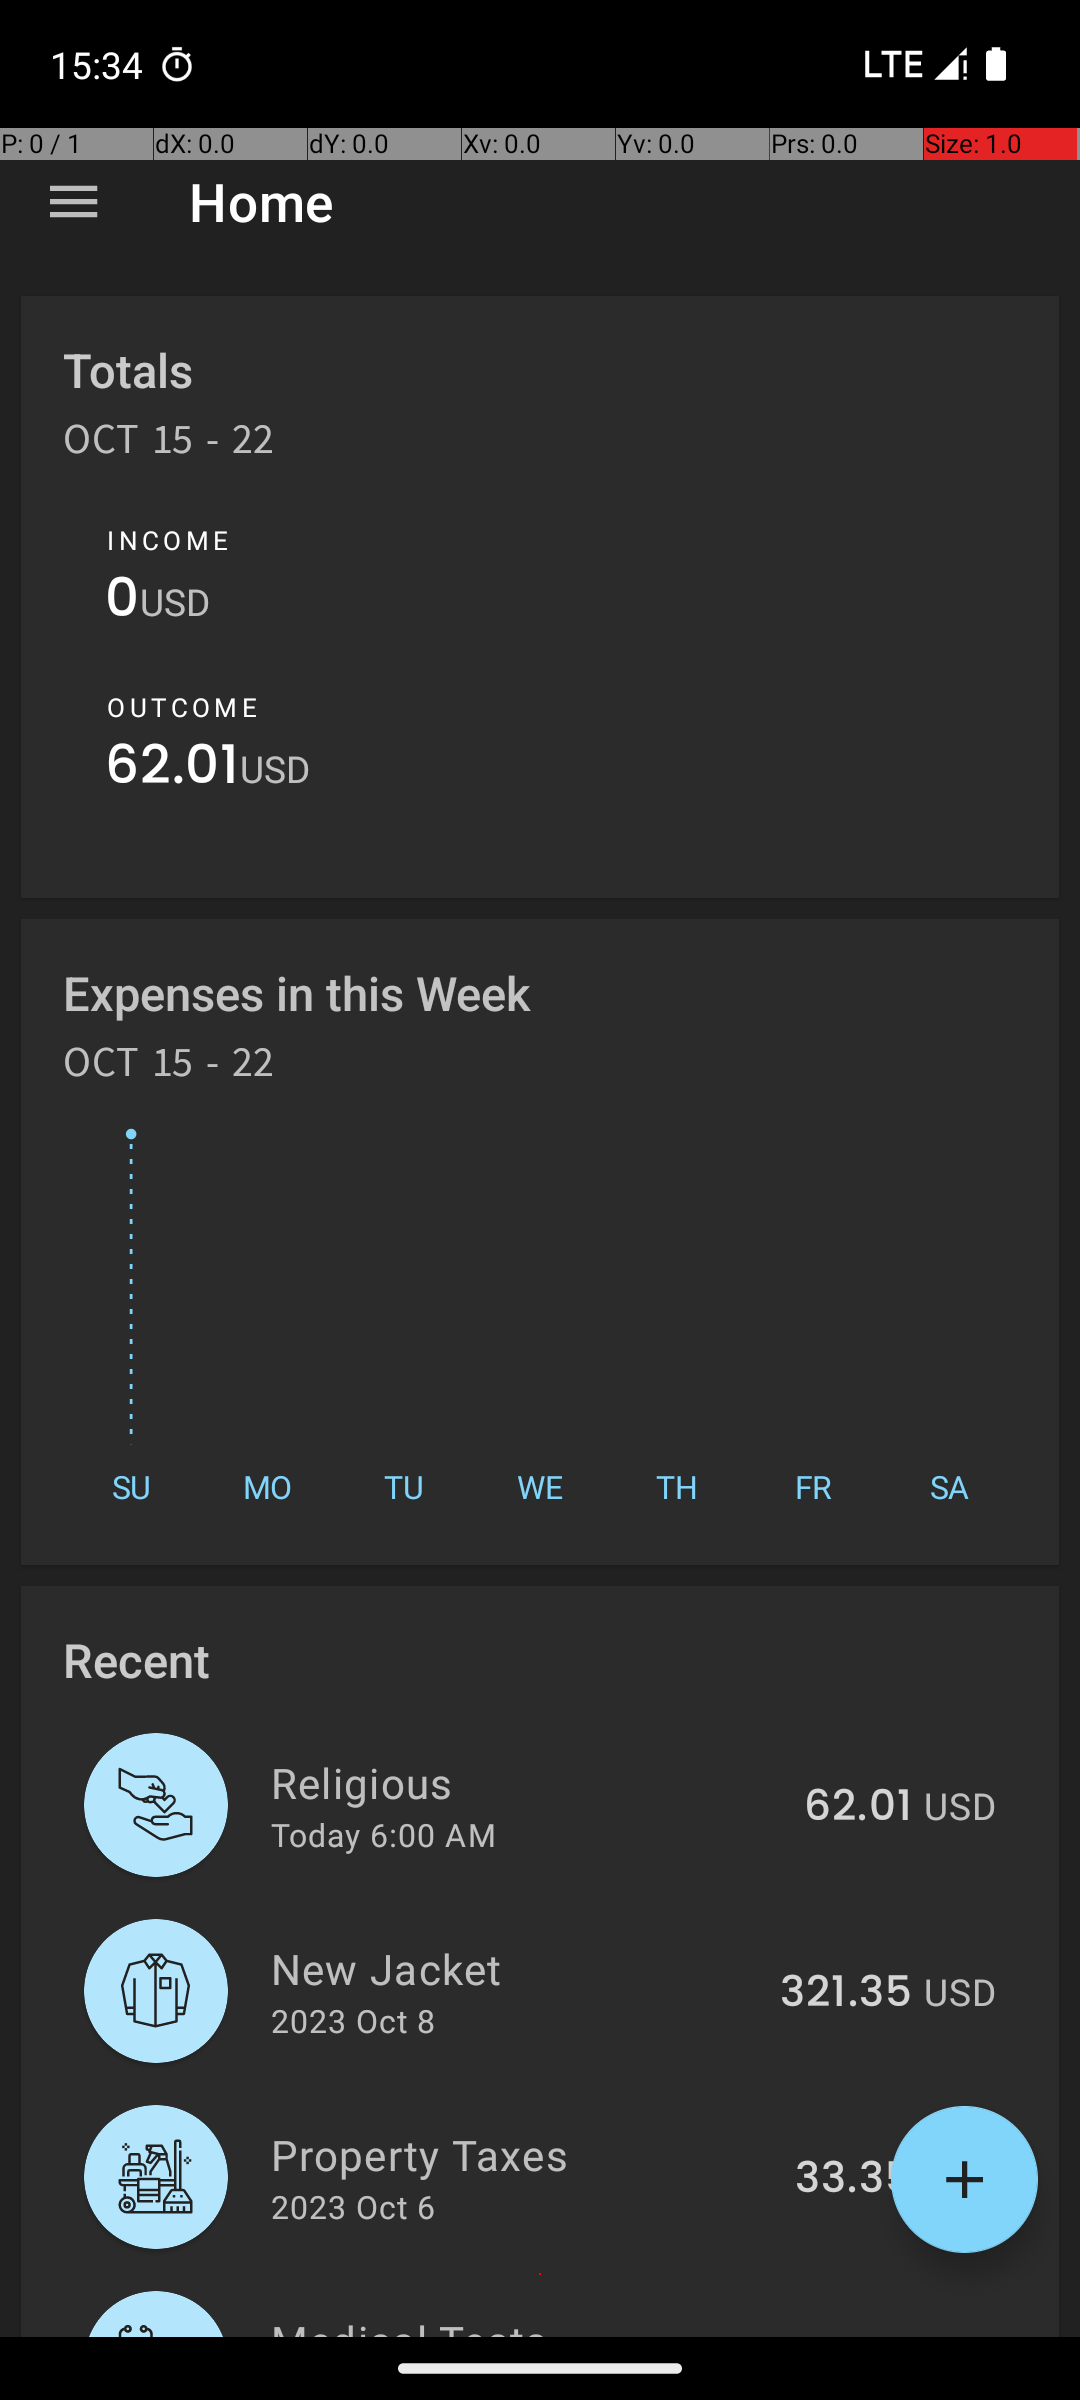 The image size is (1080, 2400). Describe the element at coordinates (526, 1782) in the screenshot. I see `Religious` at that location.